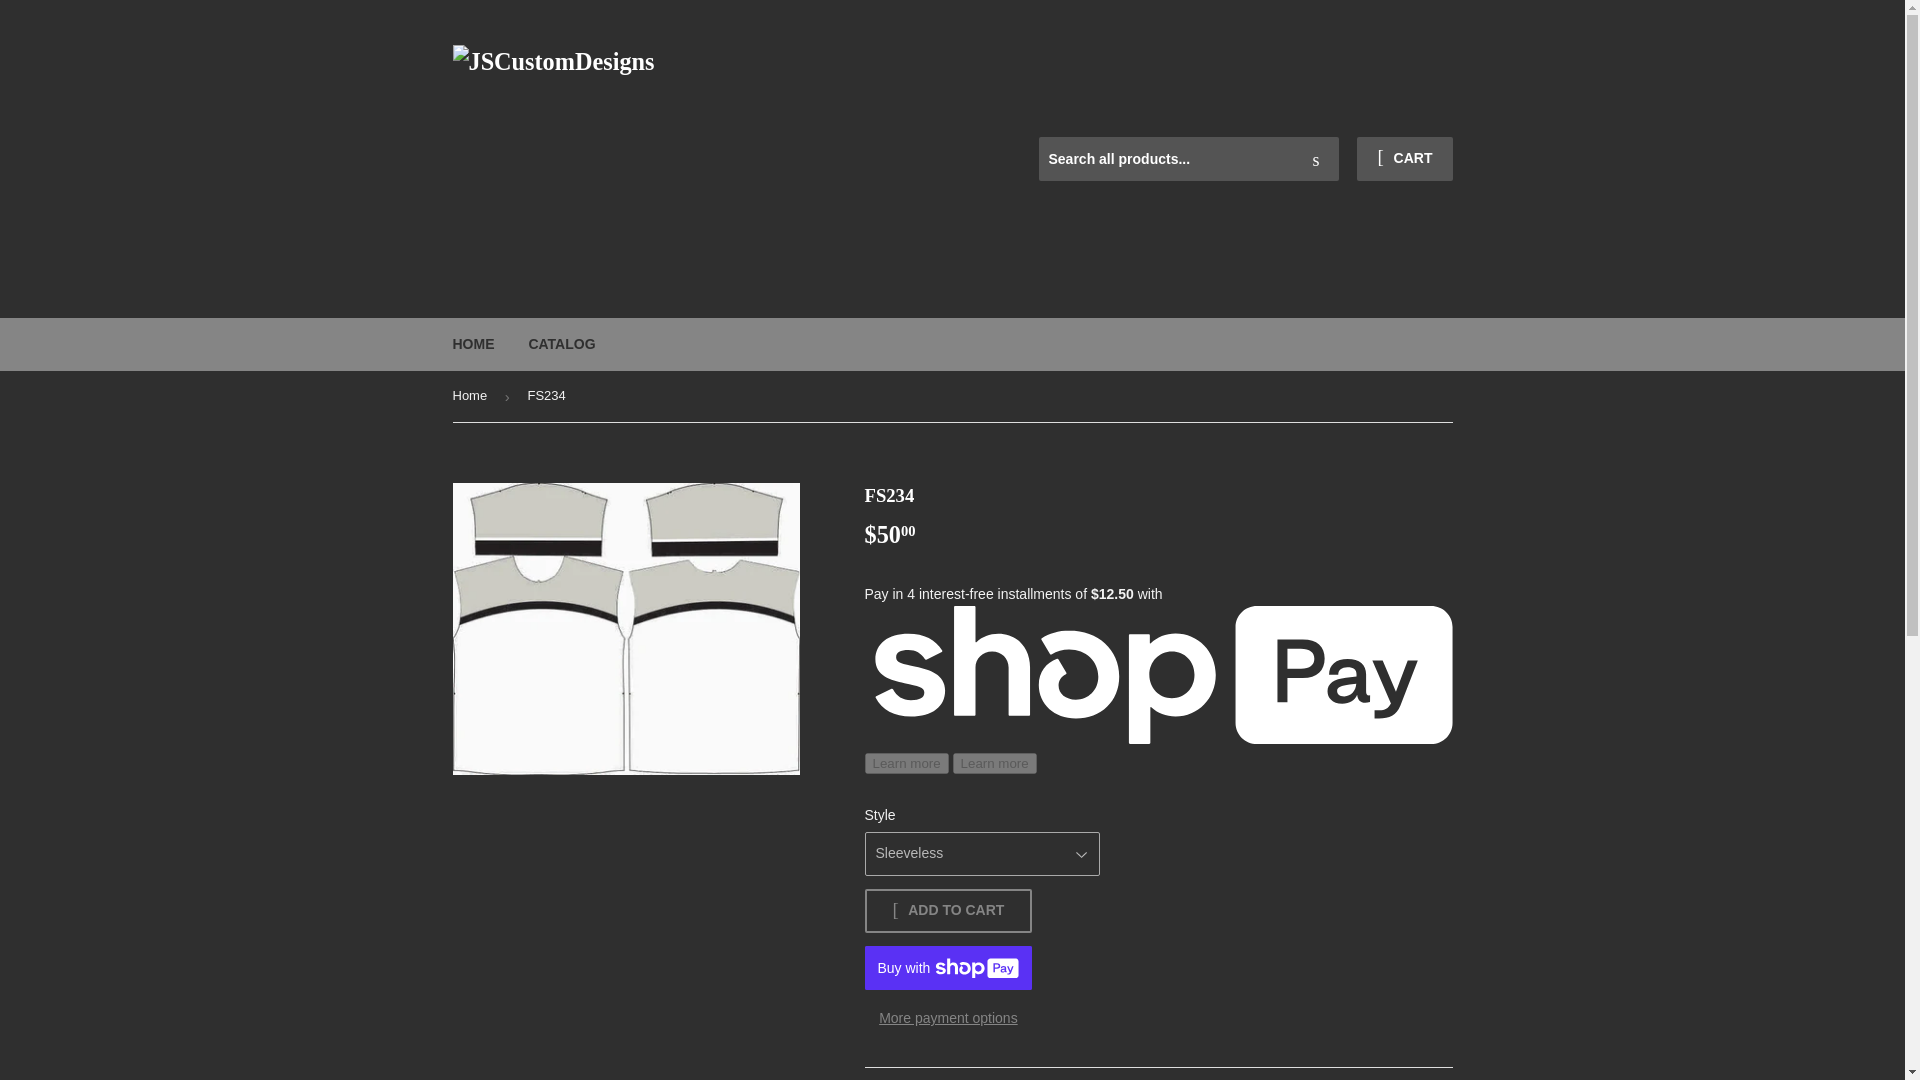 The height and width of the screenshot is (1080, 1920). What do you see at coordinates (472, 396) in the screenshot?
I see `Back to the frontpage` at bounding box center [472, 396].